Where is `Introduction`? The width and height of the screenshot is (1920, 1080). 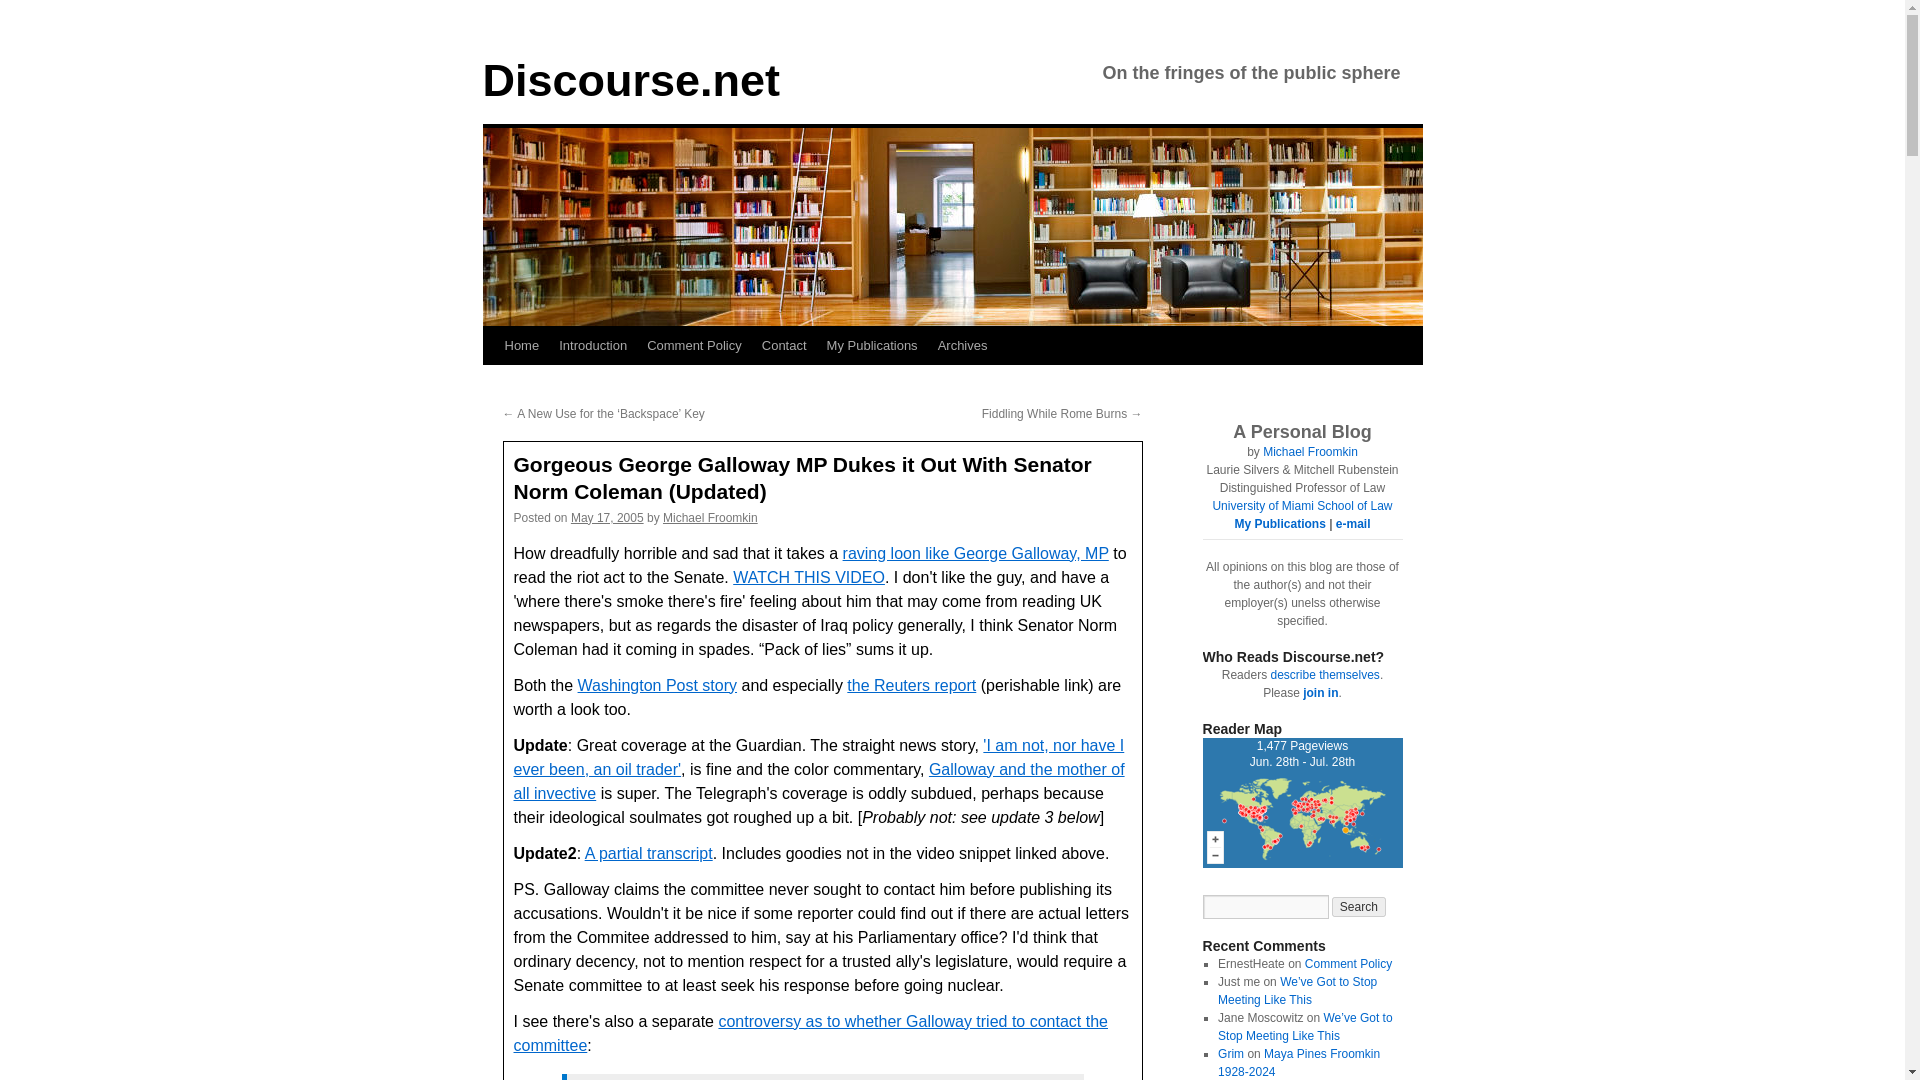 Introduction is located at coordinates (593, 346).